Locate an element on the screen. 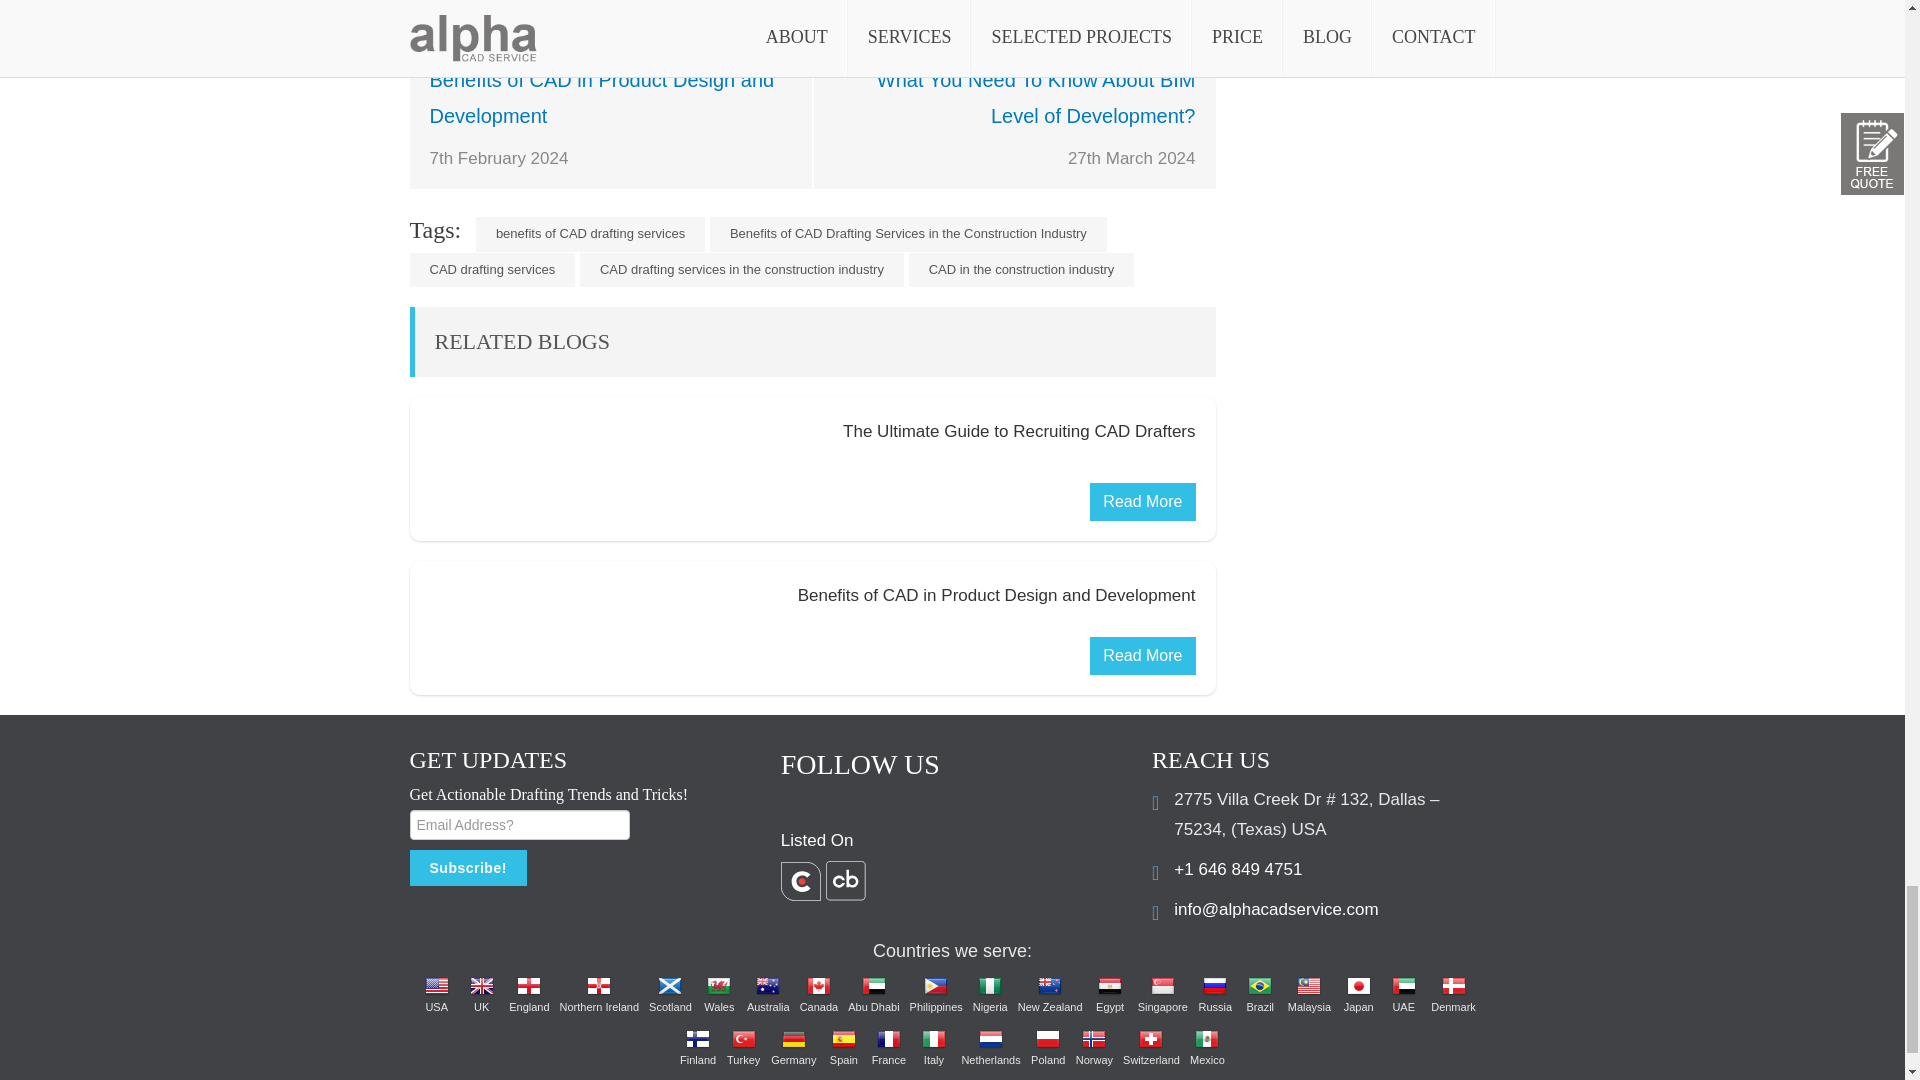  Email Address? is located at coordinates (520, 825).